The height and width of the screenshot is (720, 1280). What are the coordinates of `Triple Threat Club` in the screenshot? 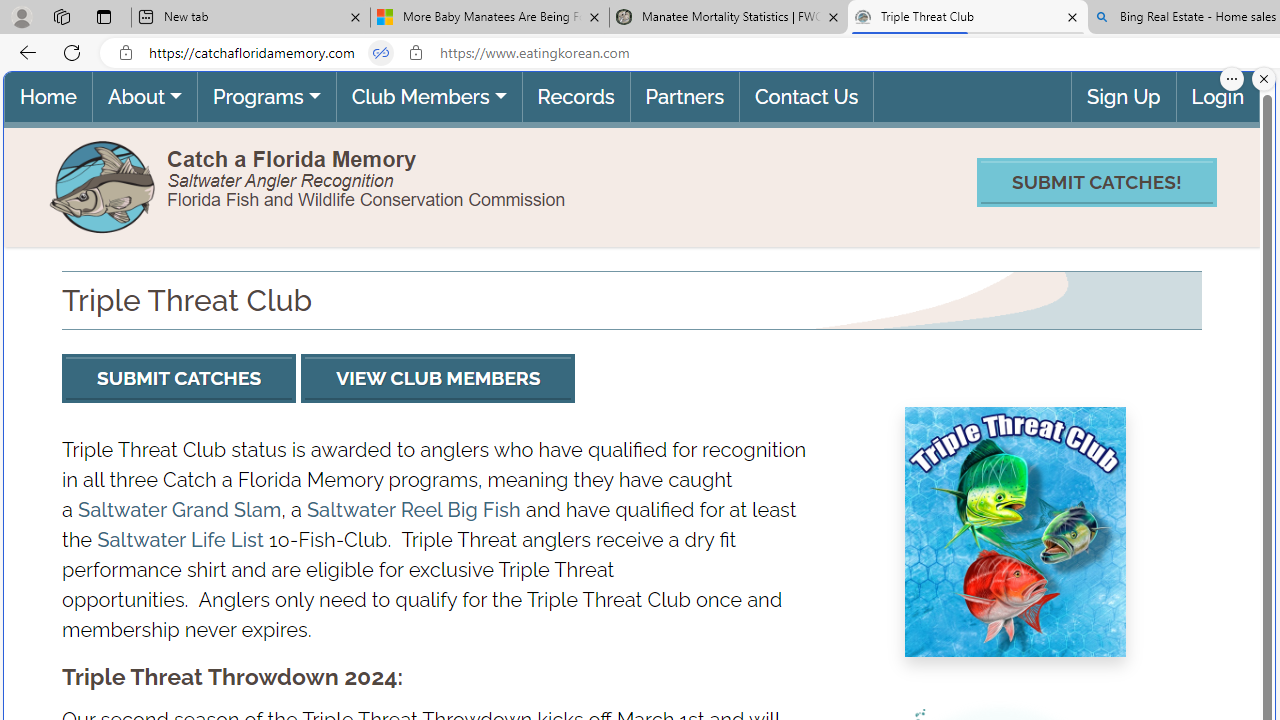 It's located at (967, 18).